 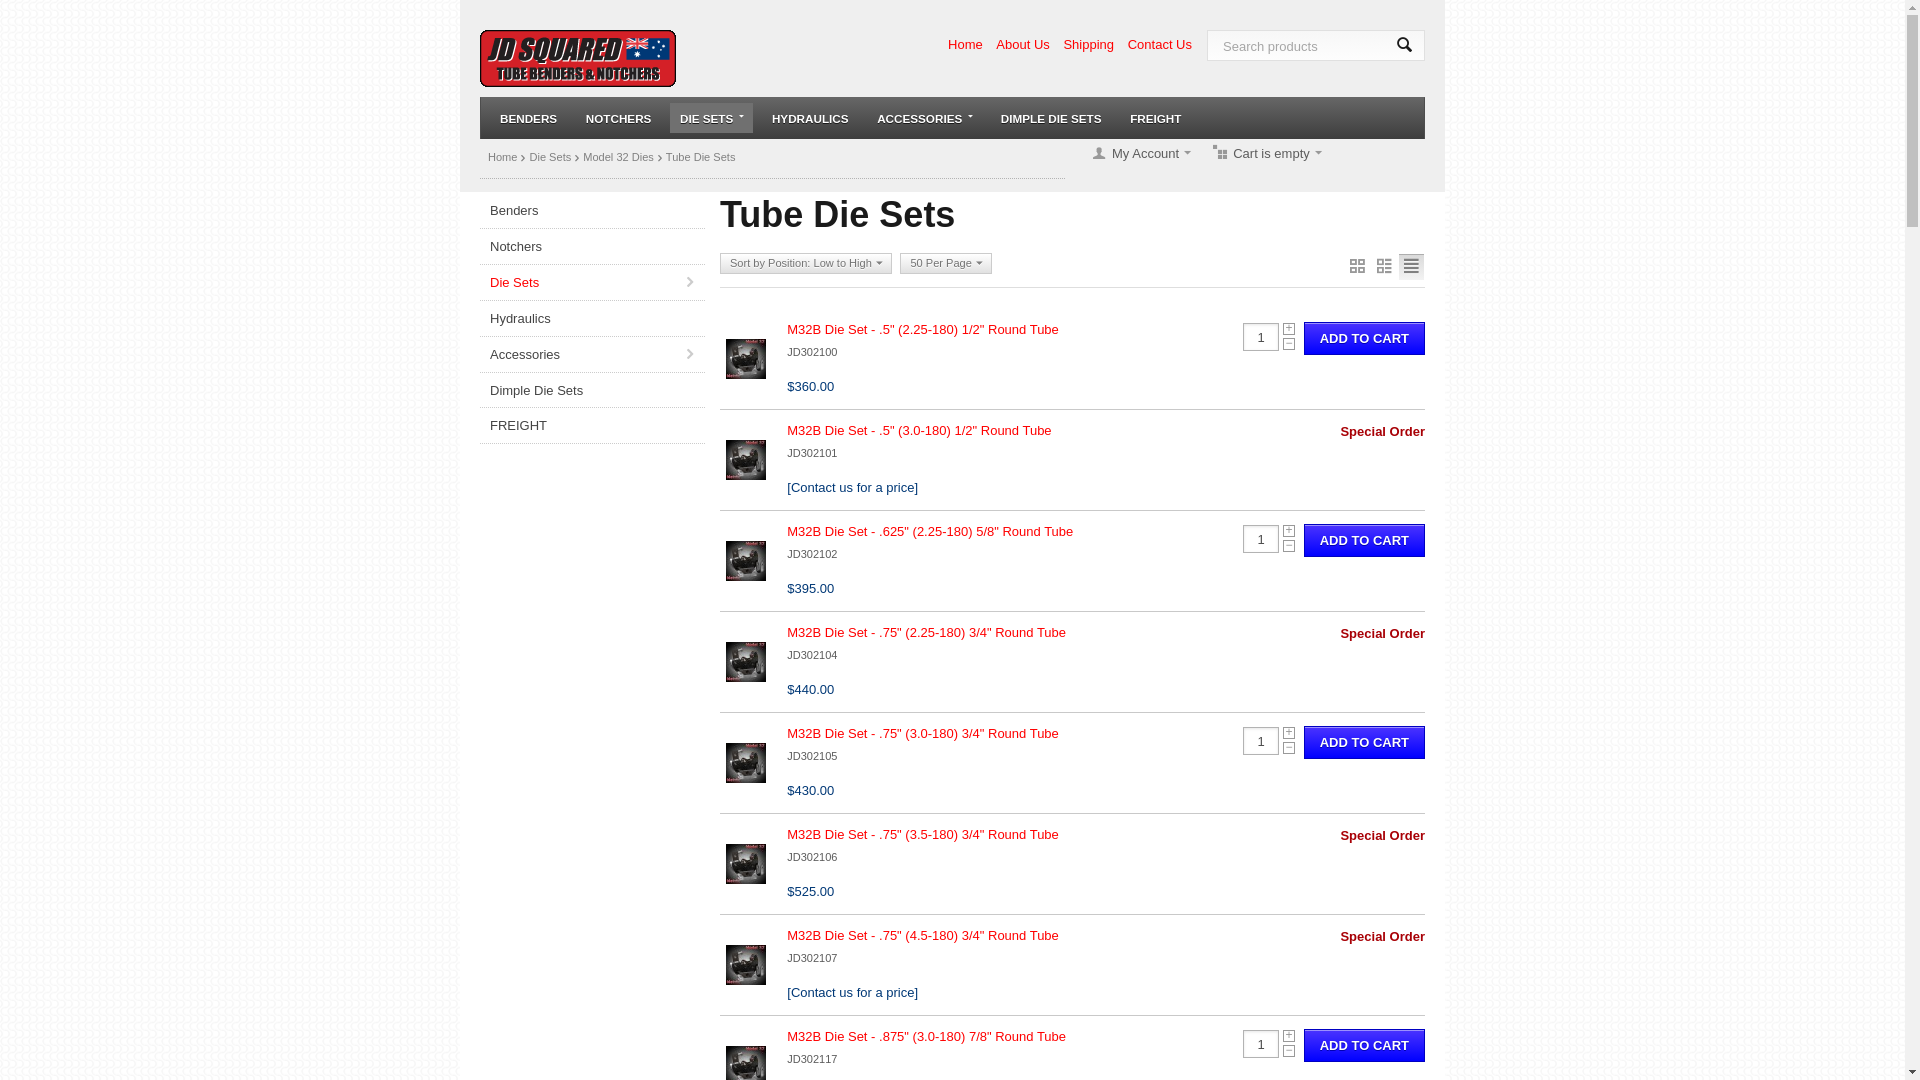 I want to click on Search products, so click(x=1316, y=46).